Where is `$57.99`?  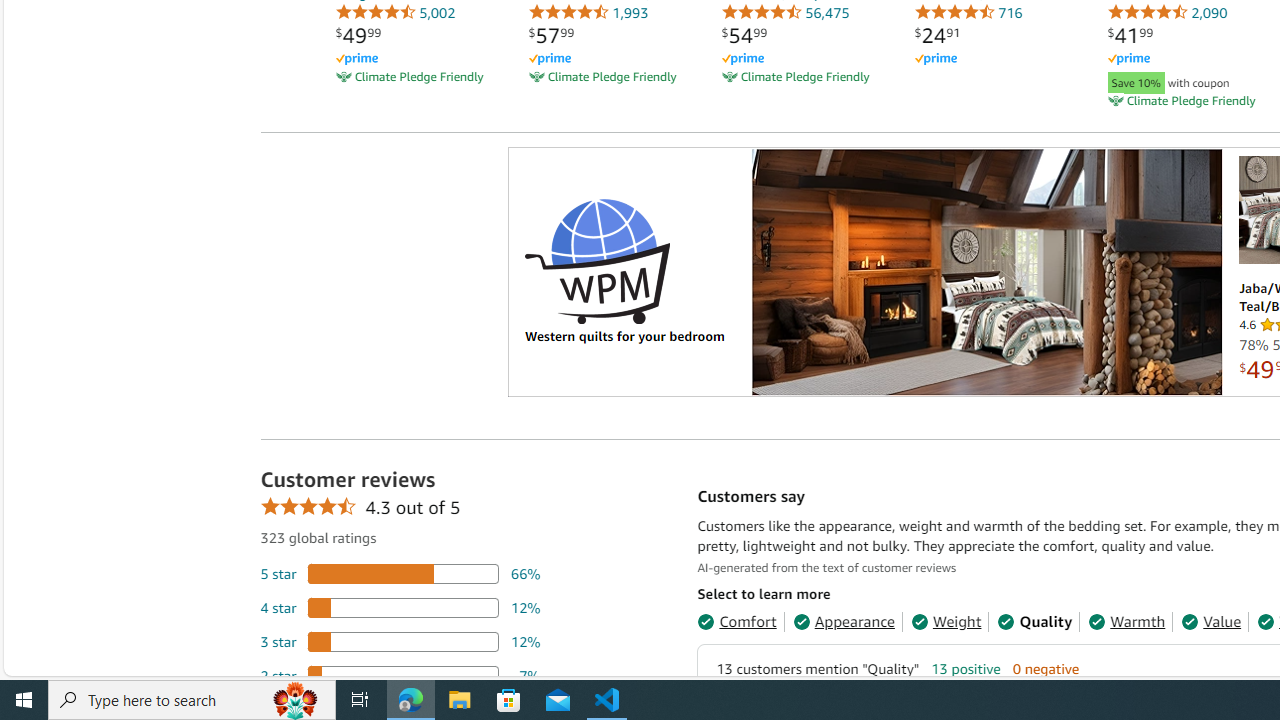 $57.99 is located at coordinates (550, 35).